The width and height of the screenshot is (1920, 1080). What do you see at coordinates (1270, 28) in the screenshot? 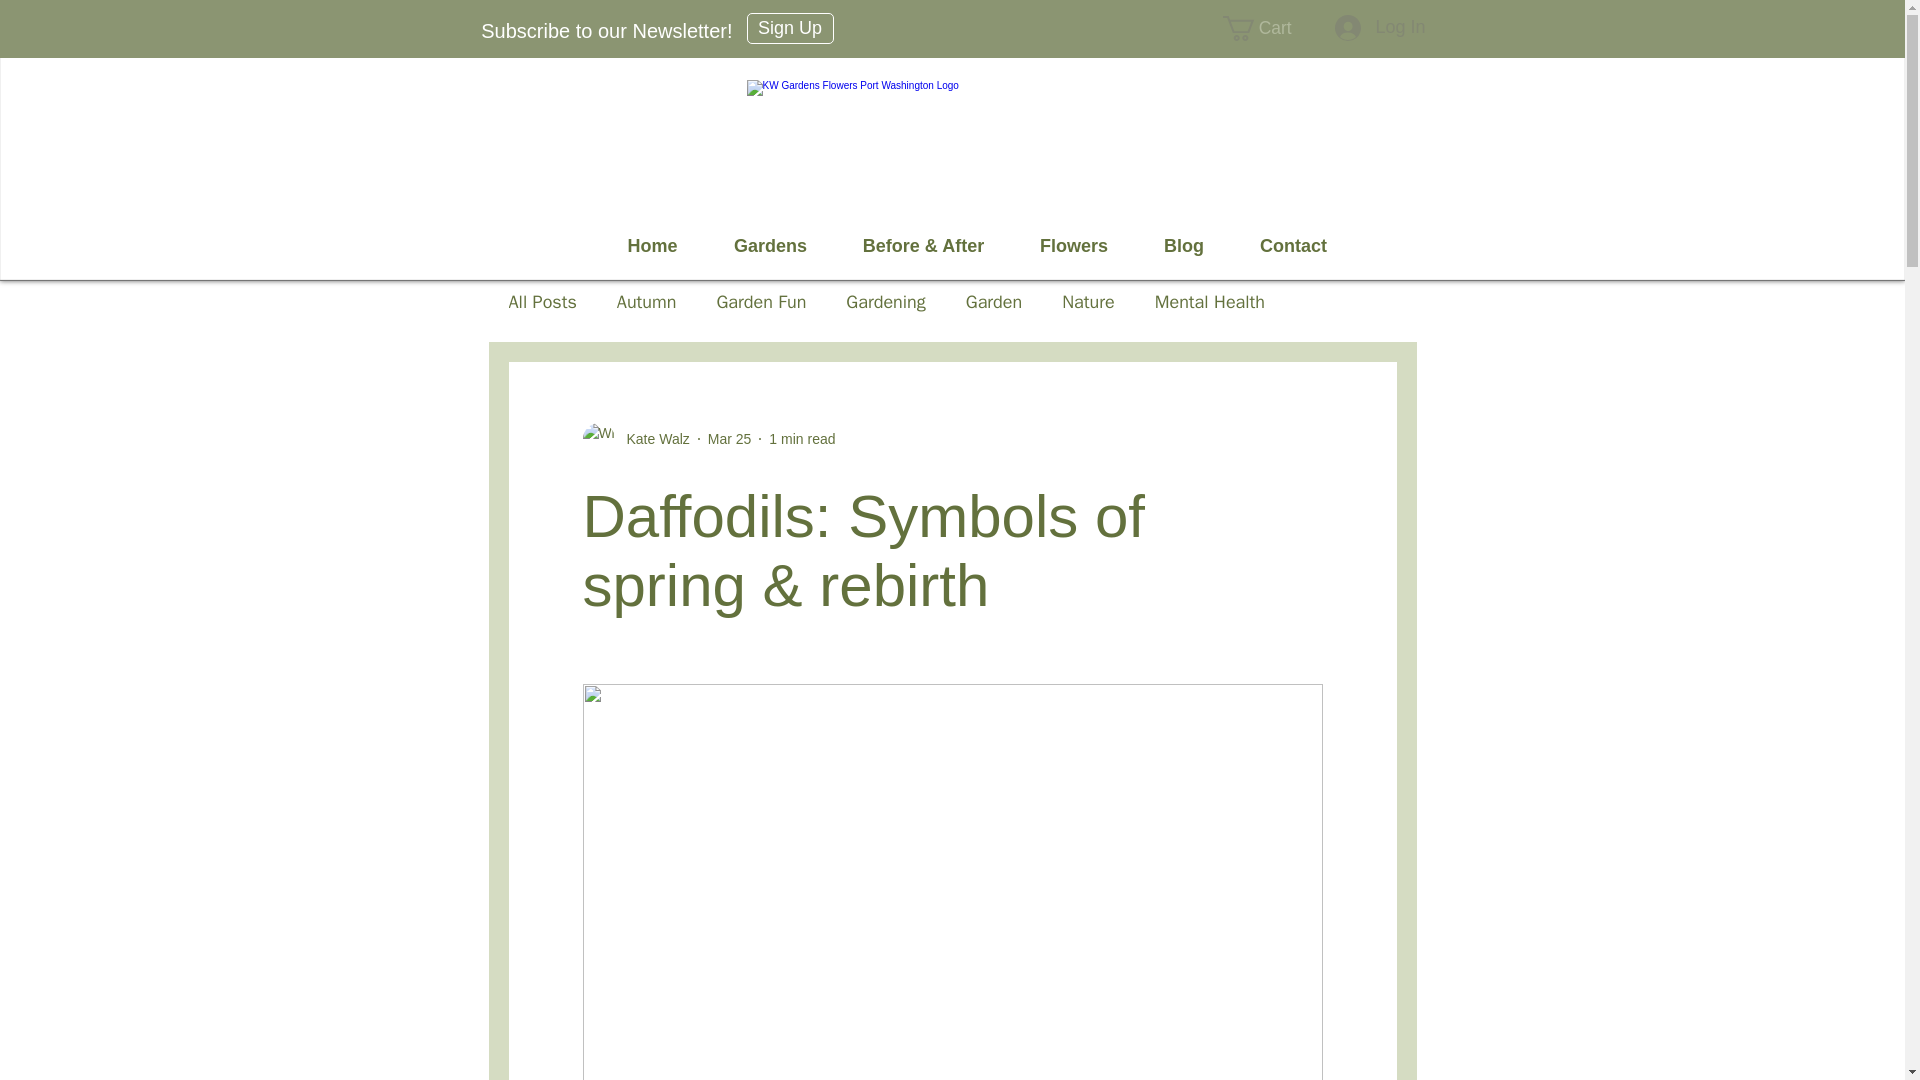
I see `Cart` at bounding box center [1270, 28].